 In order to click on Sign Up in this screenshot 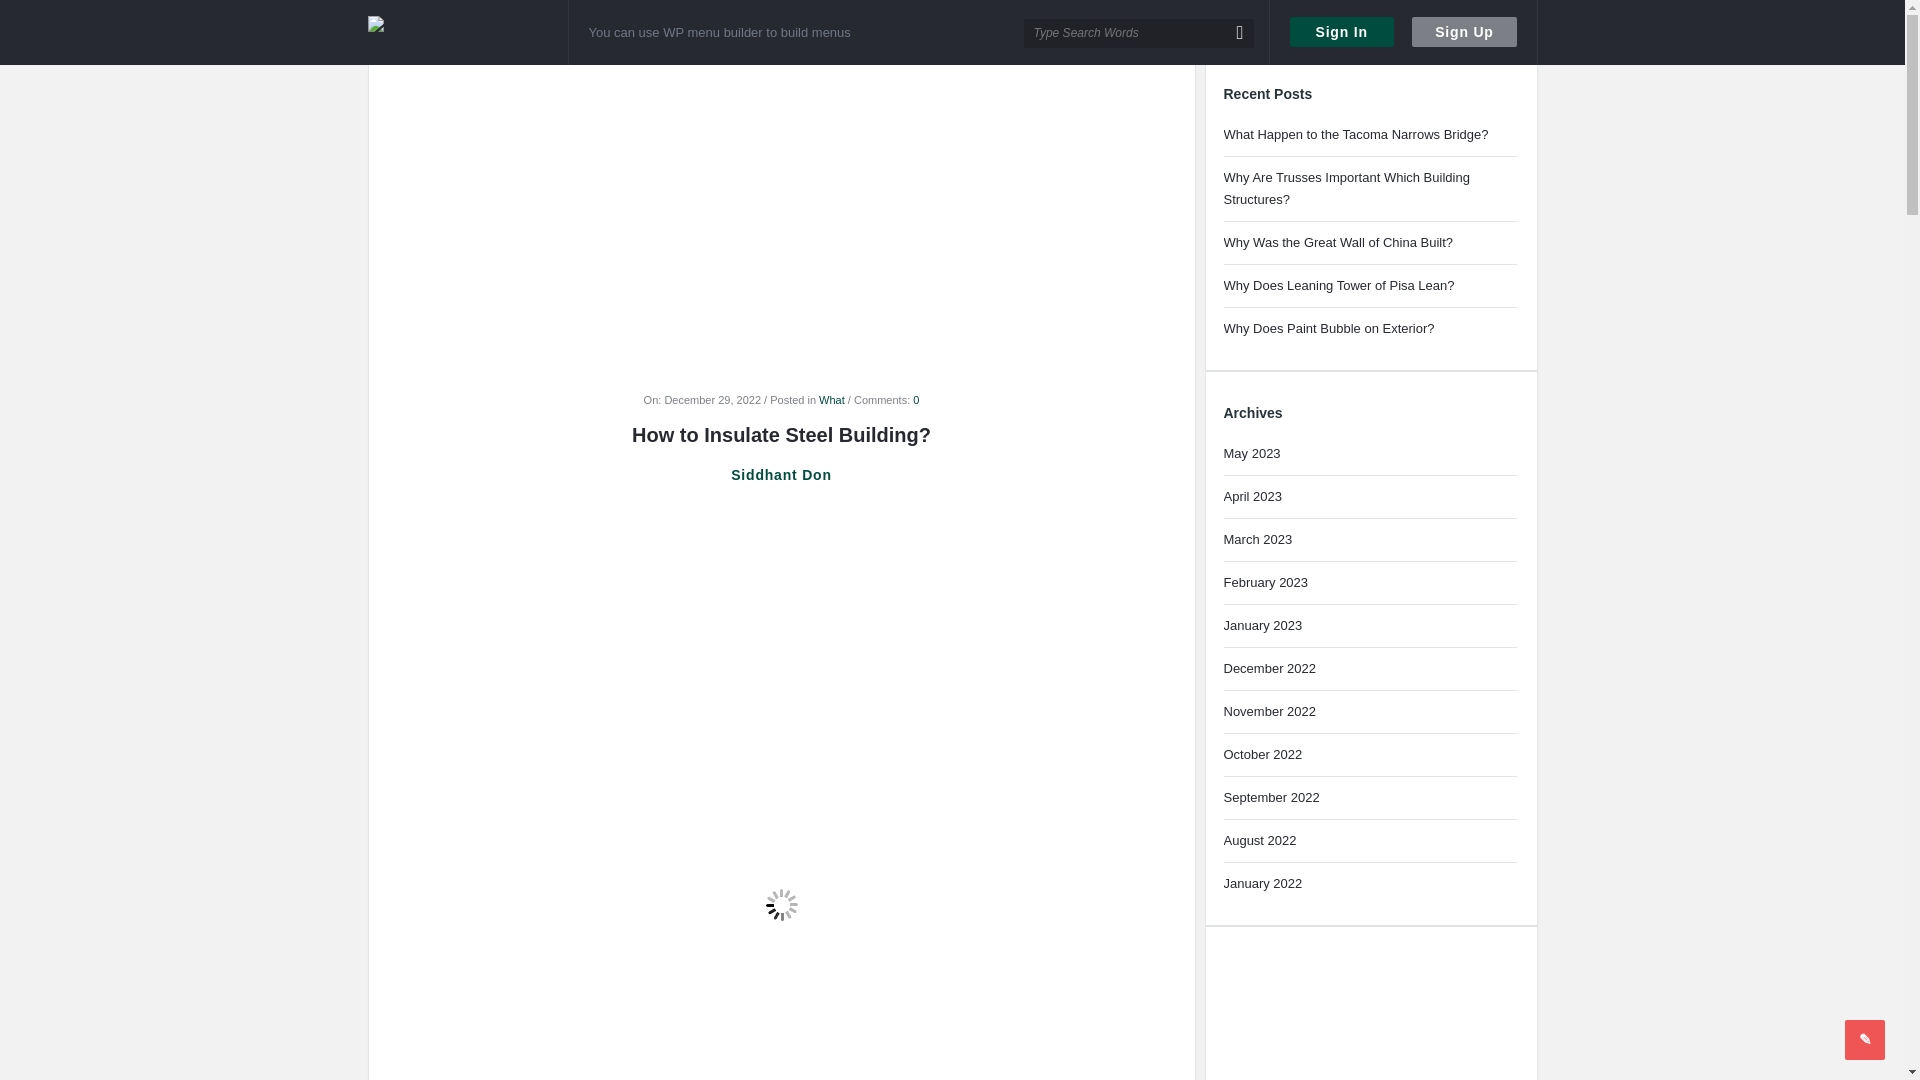, I will do `click(1464, 32)`.